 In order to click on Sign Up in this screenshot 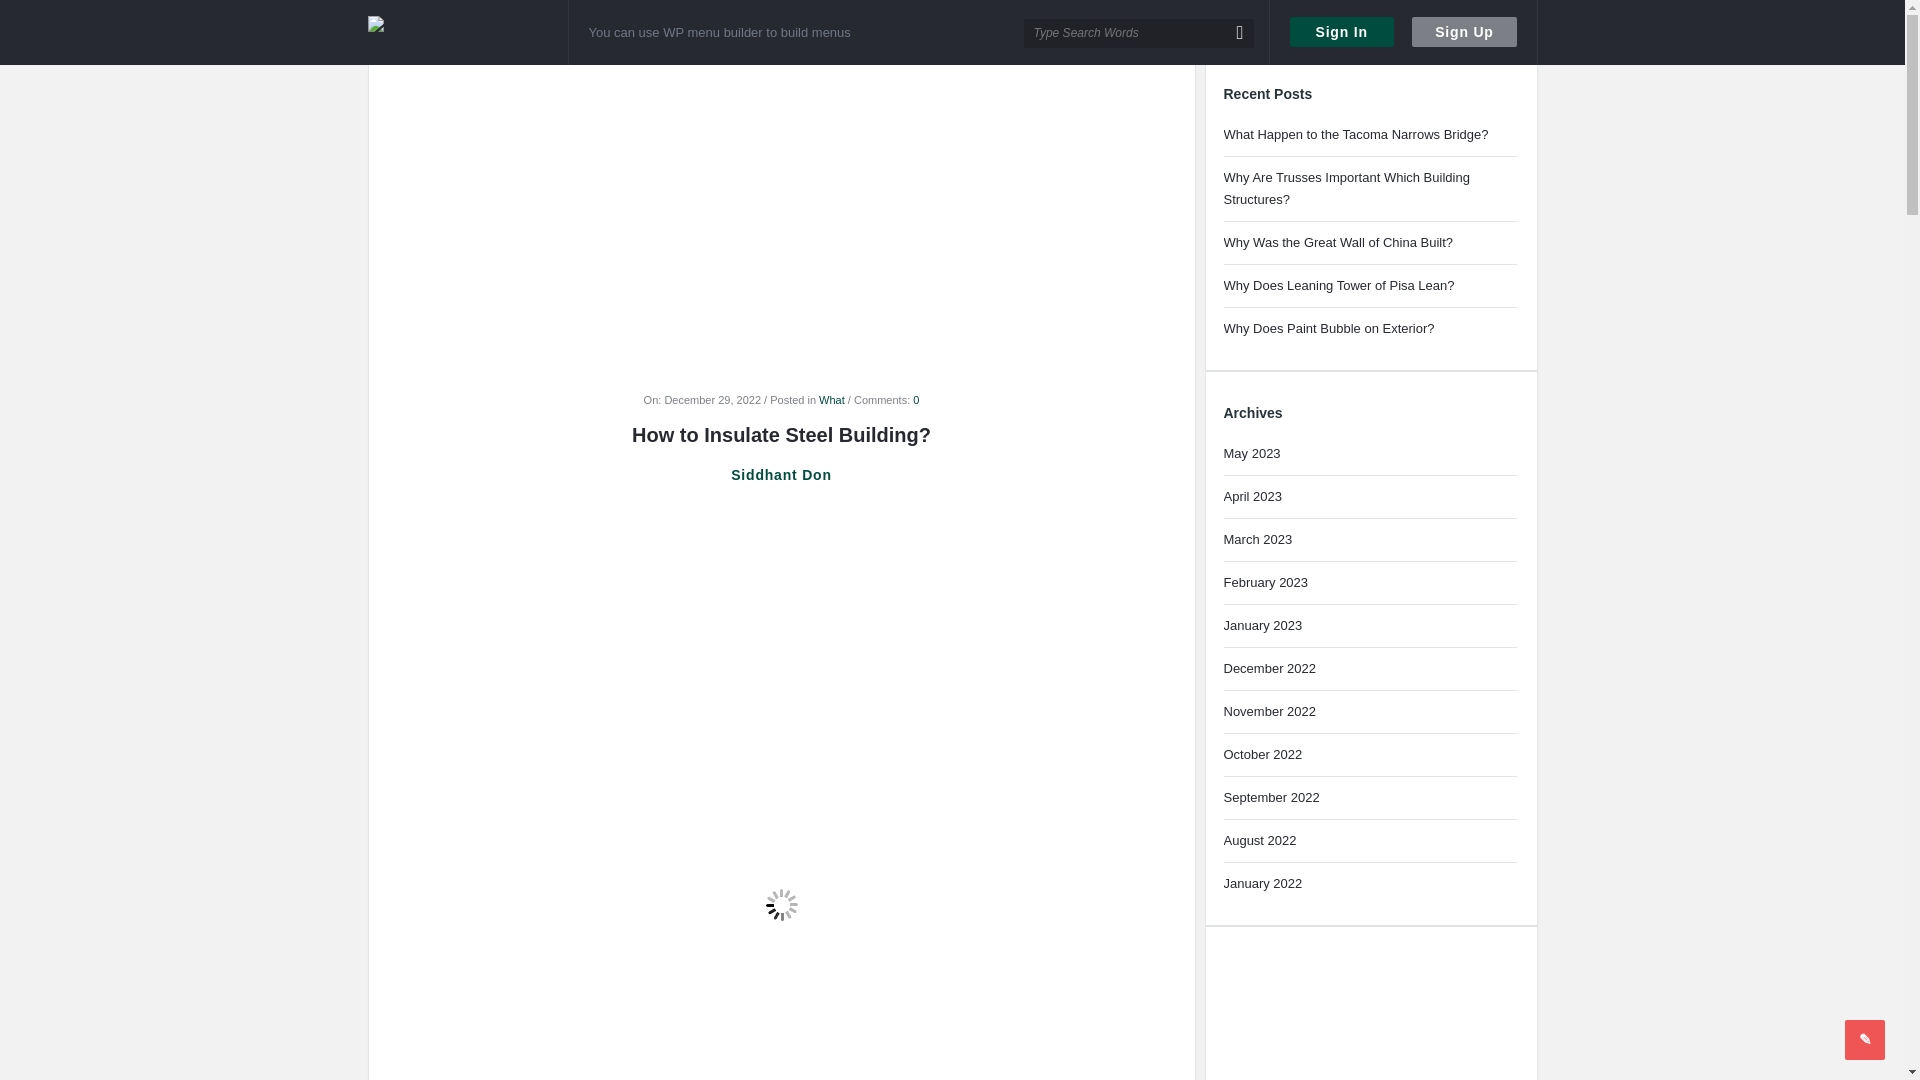, I will do `click(1464, 32)`.